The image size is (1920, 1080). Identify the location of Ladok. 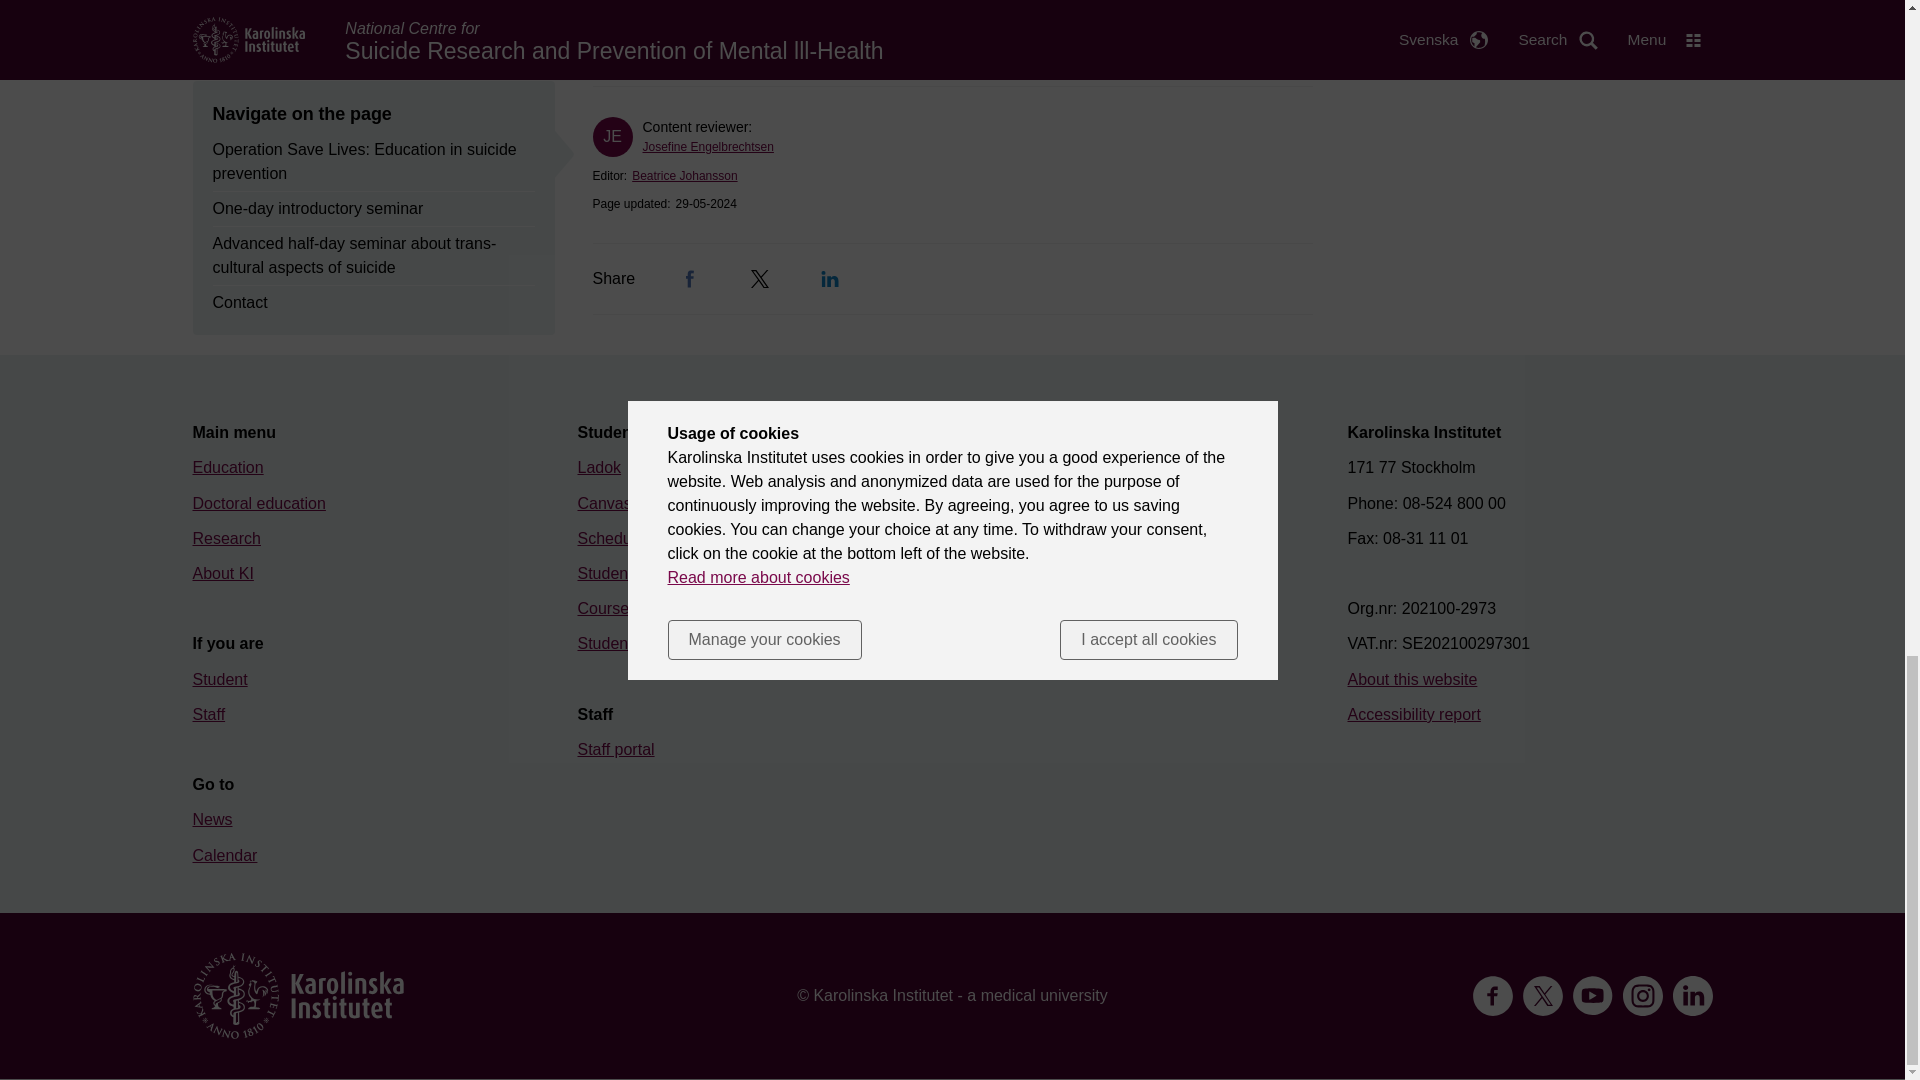
(600, 468).